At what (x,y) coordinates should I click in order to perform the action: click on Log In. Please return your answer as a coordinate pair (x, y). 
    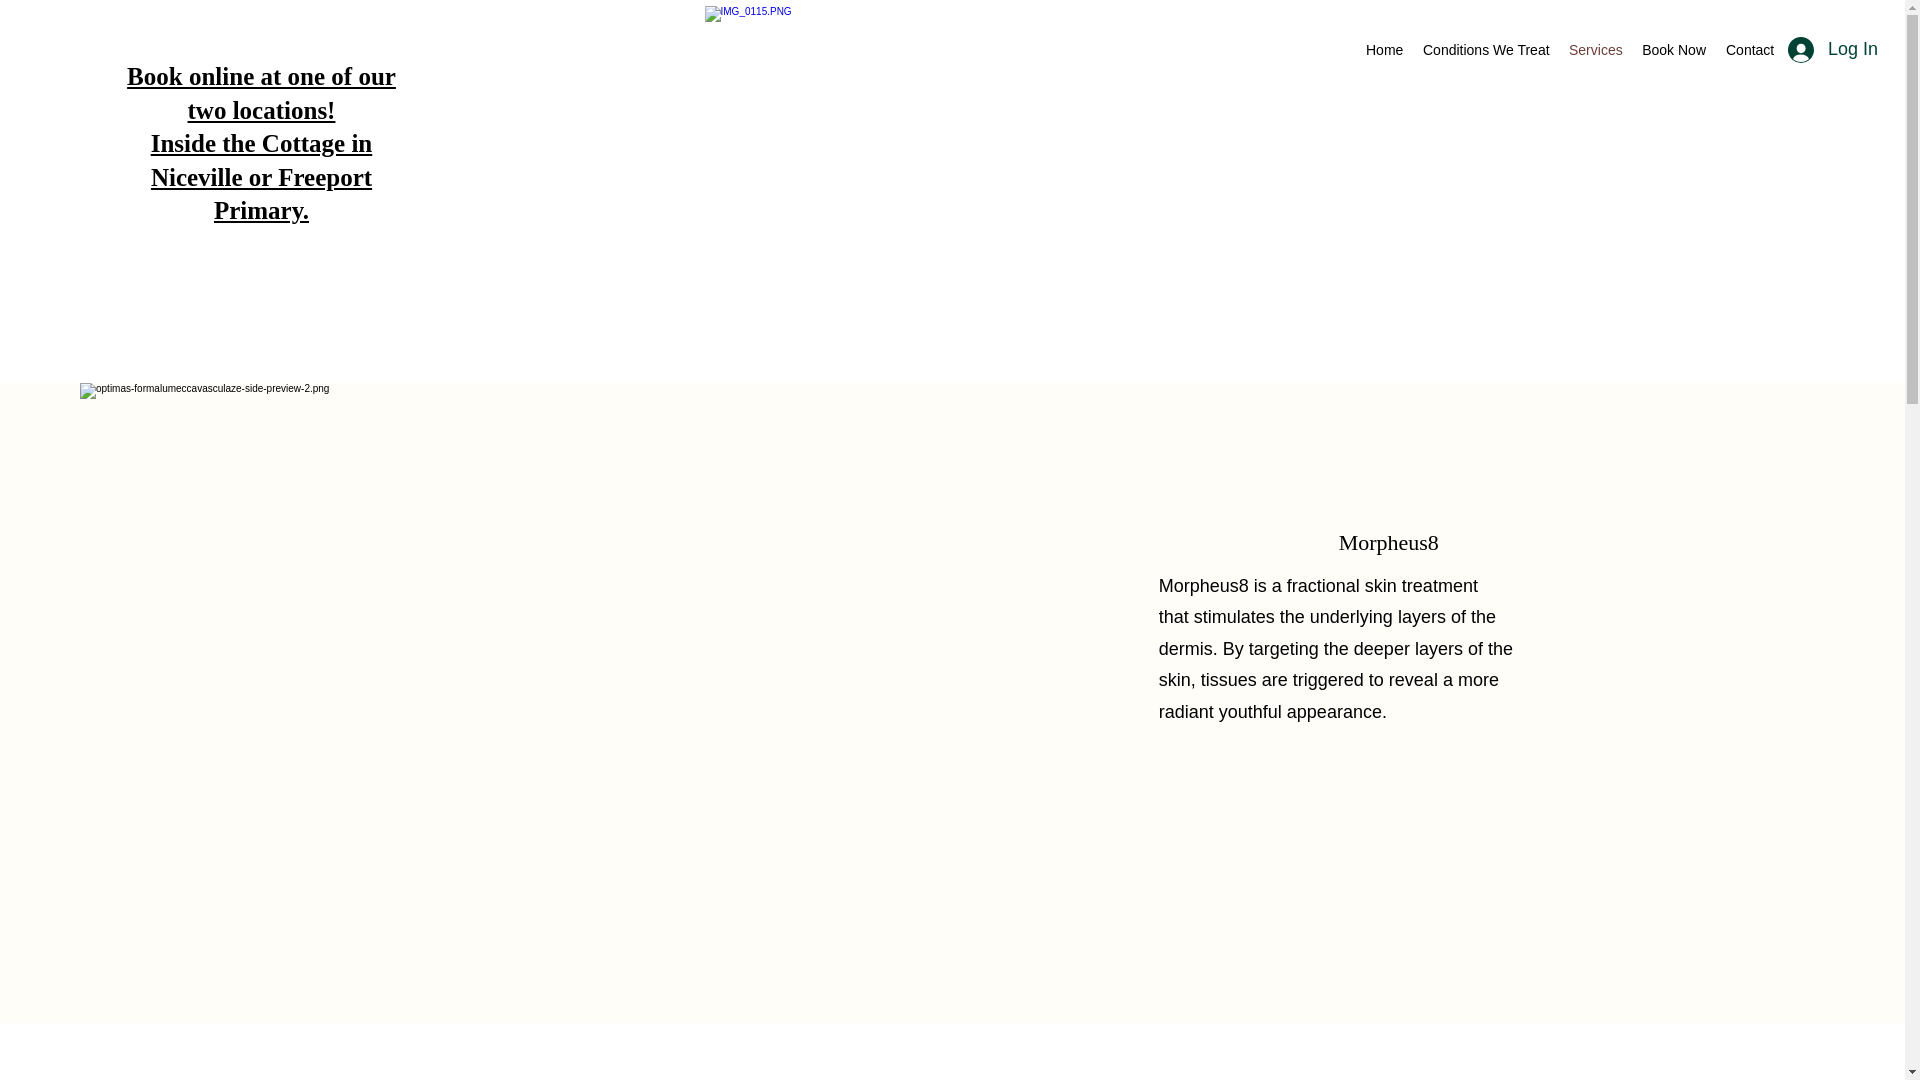
    Looking at the image, I should click on (1832, 50).